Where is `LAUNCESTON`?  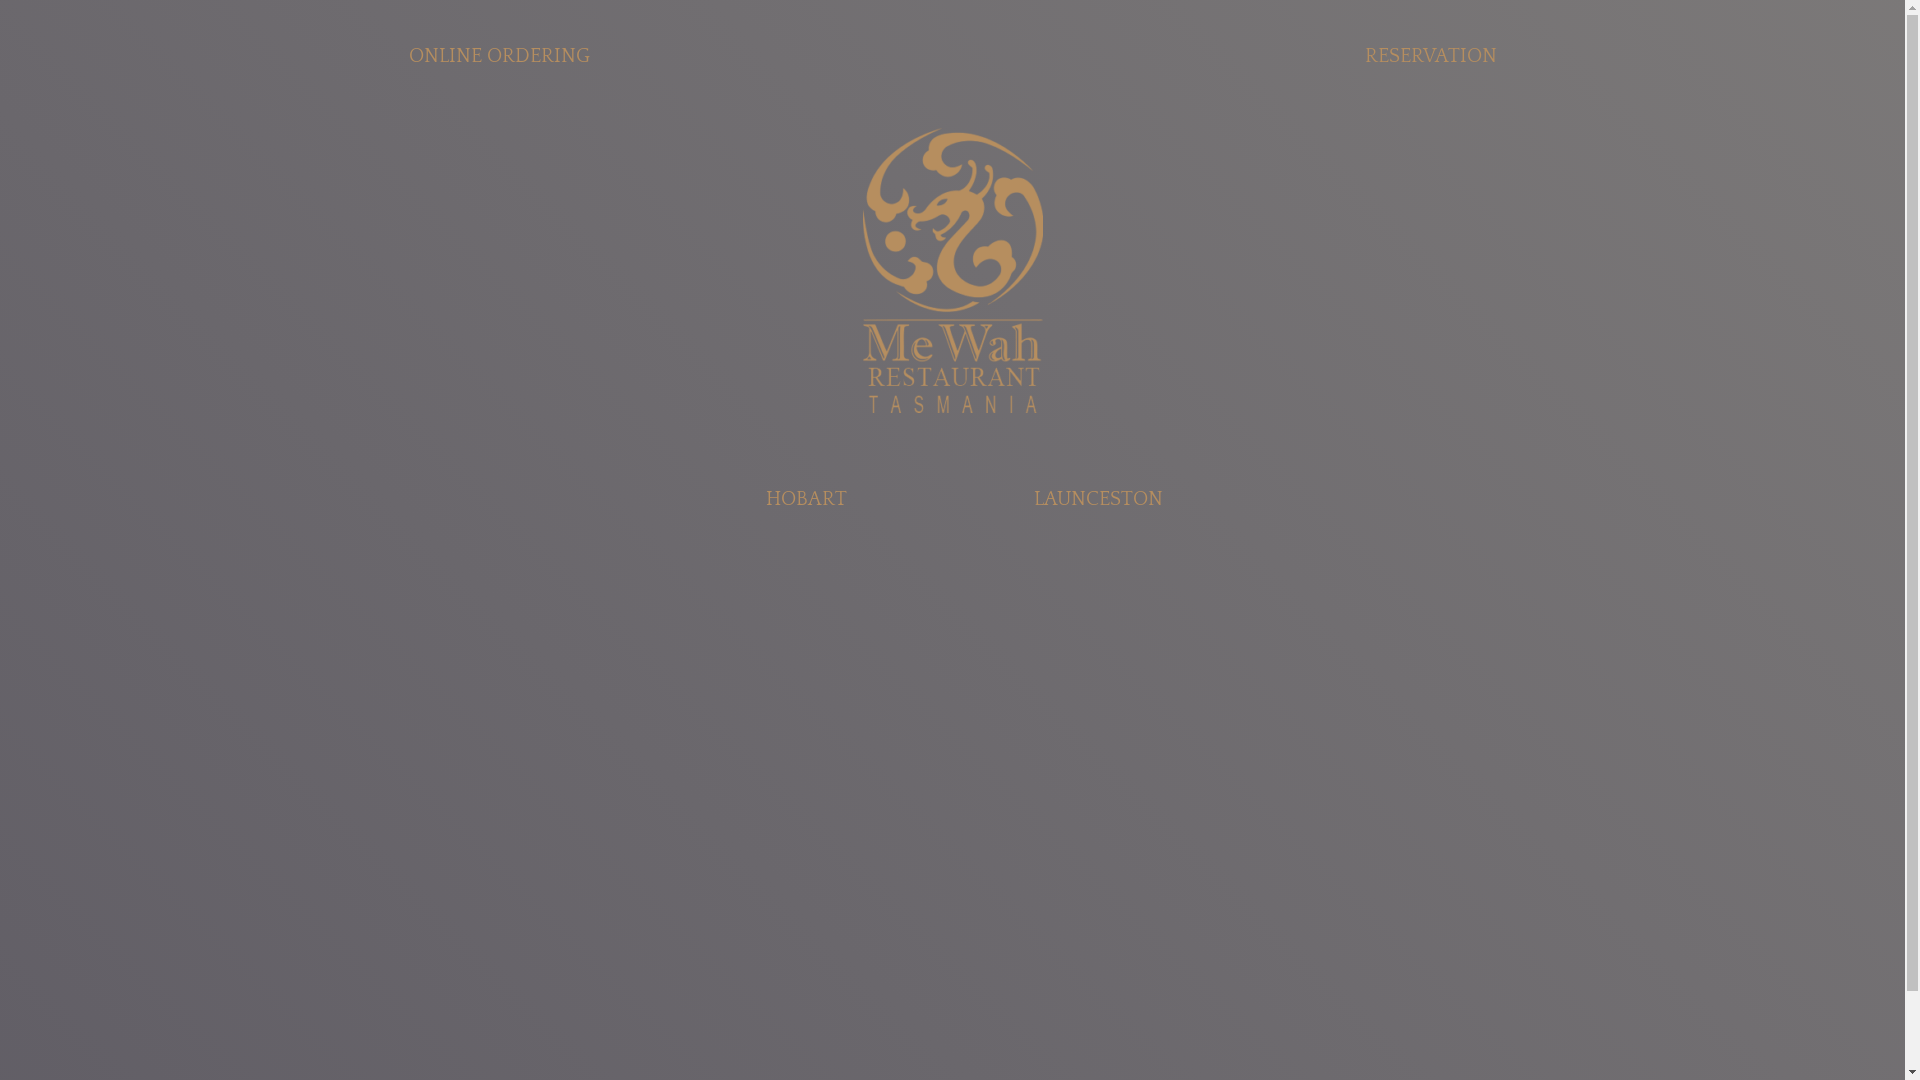 LAUNCESTON is located at coordinates (1098, 499).